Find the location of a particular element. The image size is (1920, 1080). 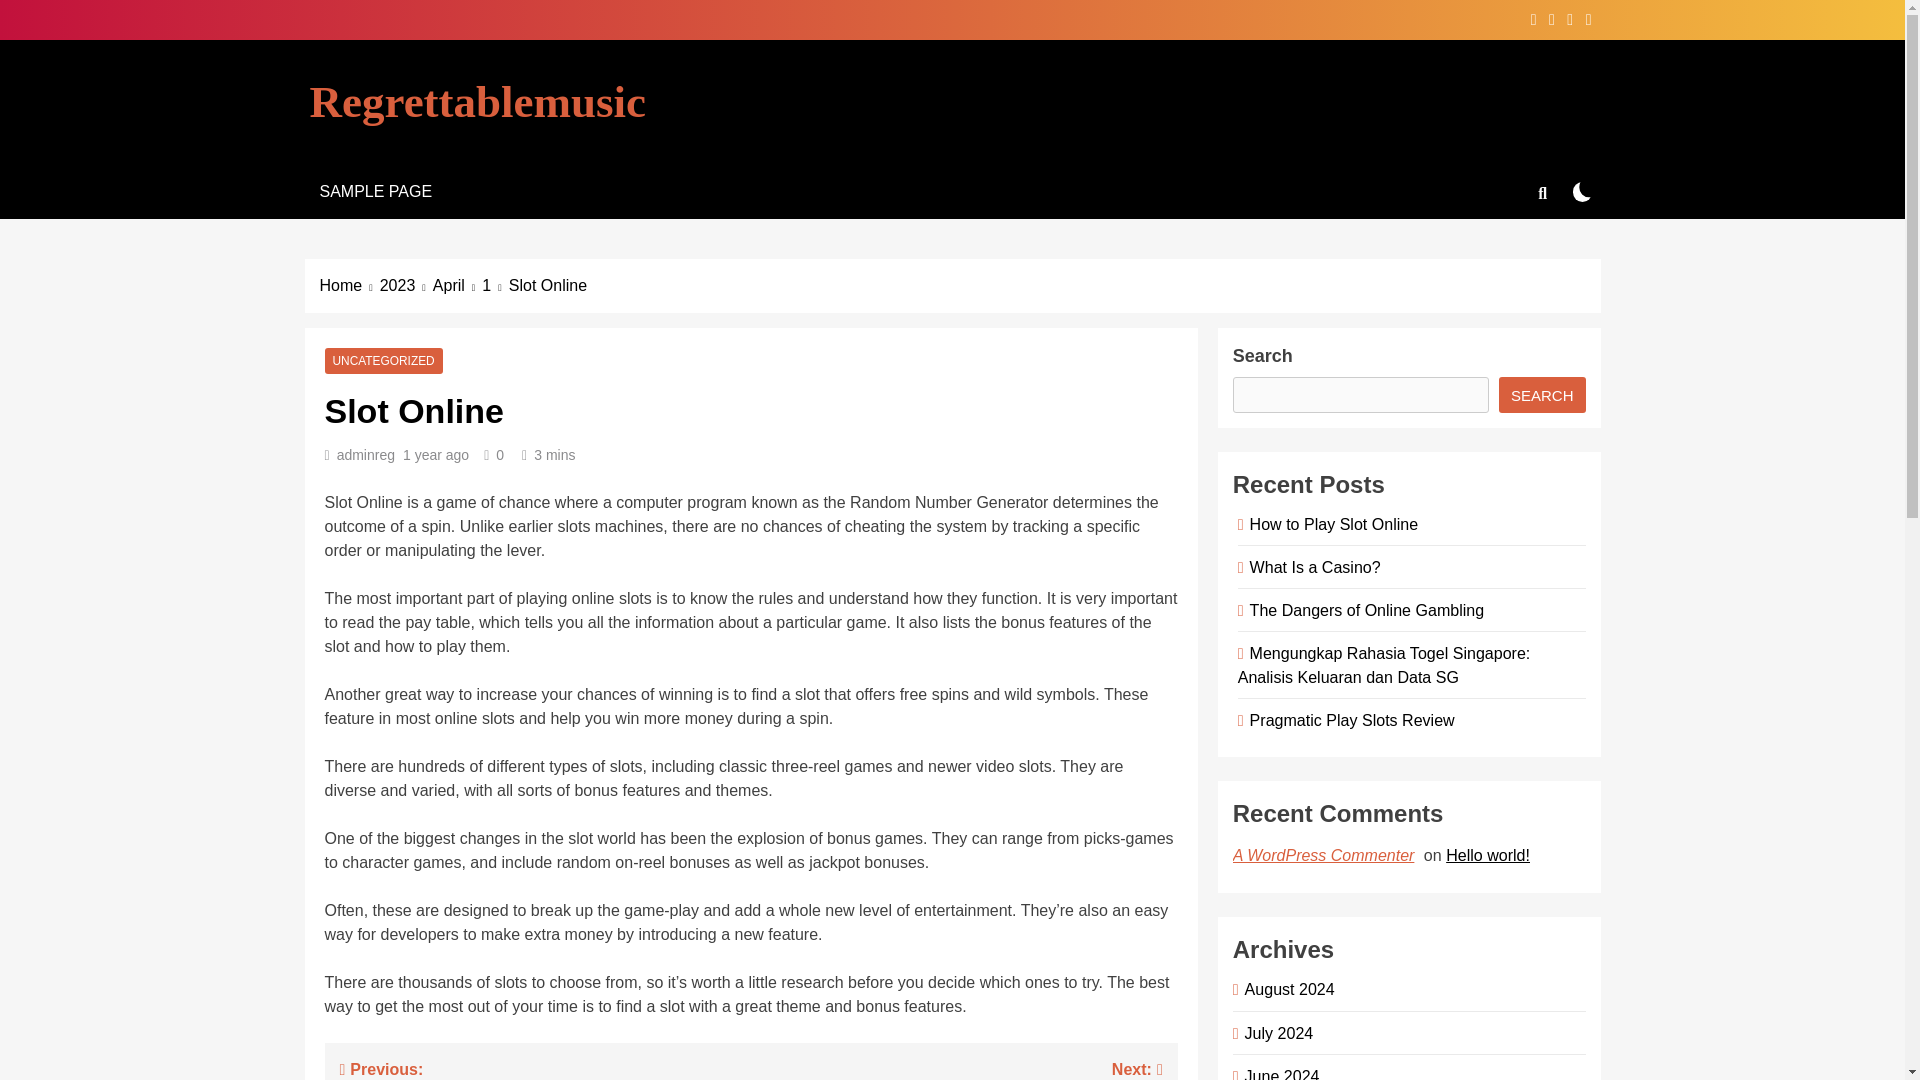

July 2024 is located at coordinates (1276, 1032).